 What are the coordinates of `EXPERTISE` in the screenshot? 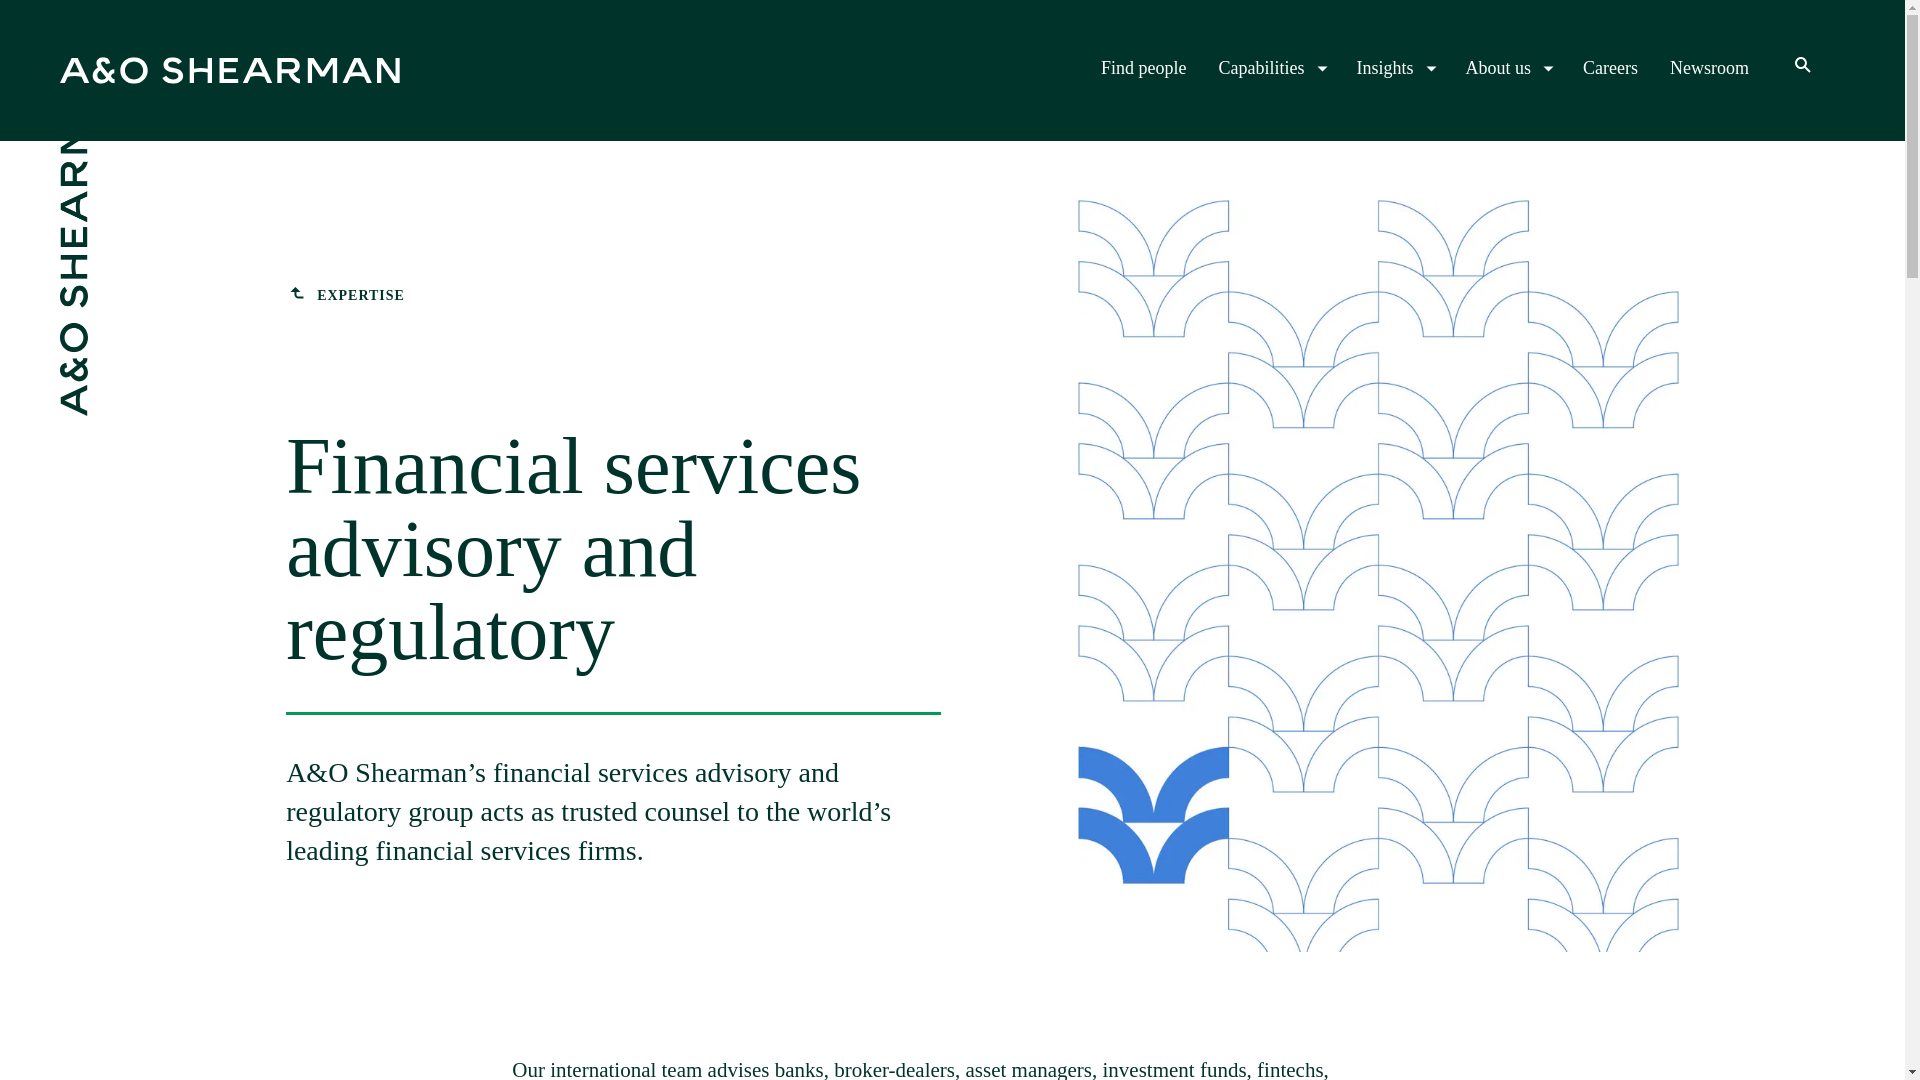 It's located at (346, 296).